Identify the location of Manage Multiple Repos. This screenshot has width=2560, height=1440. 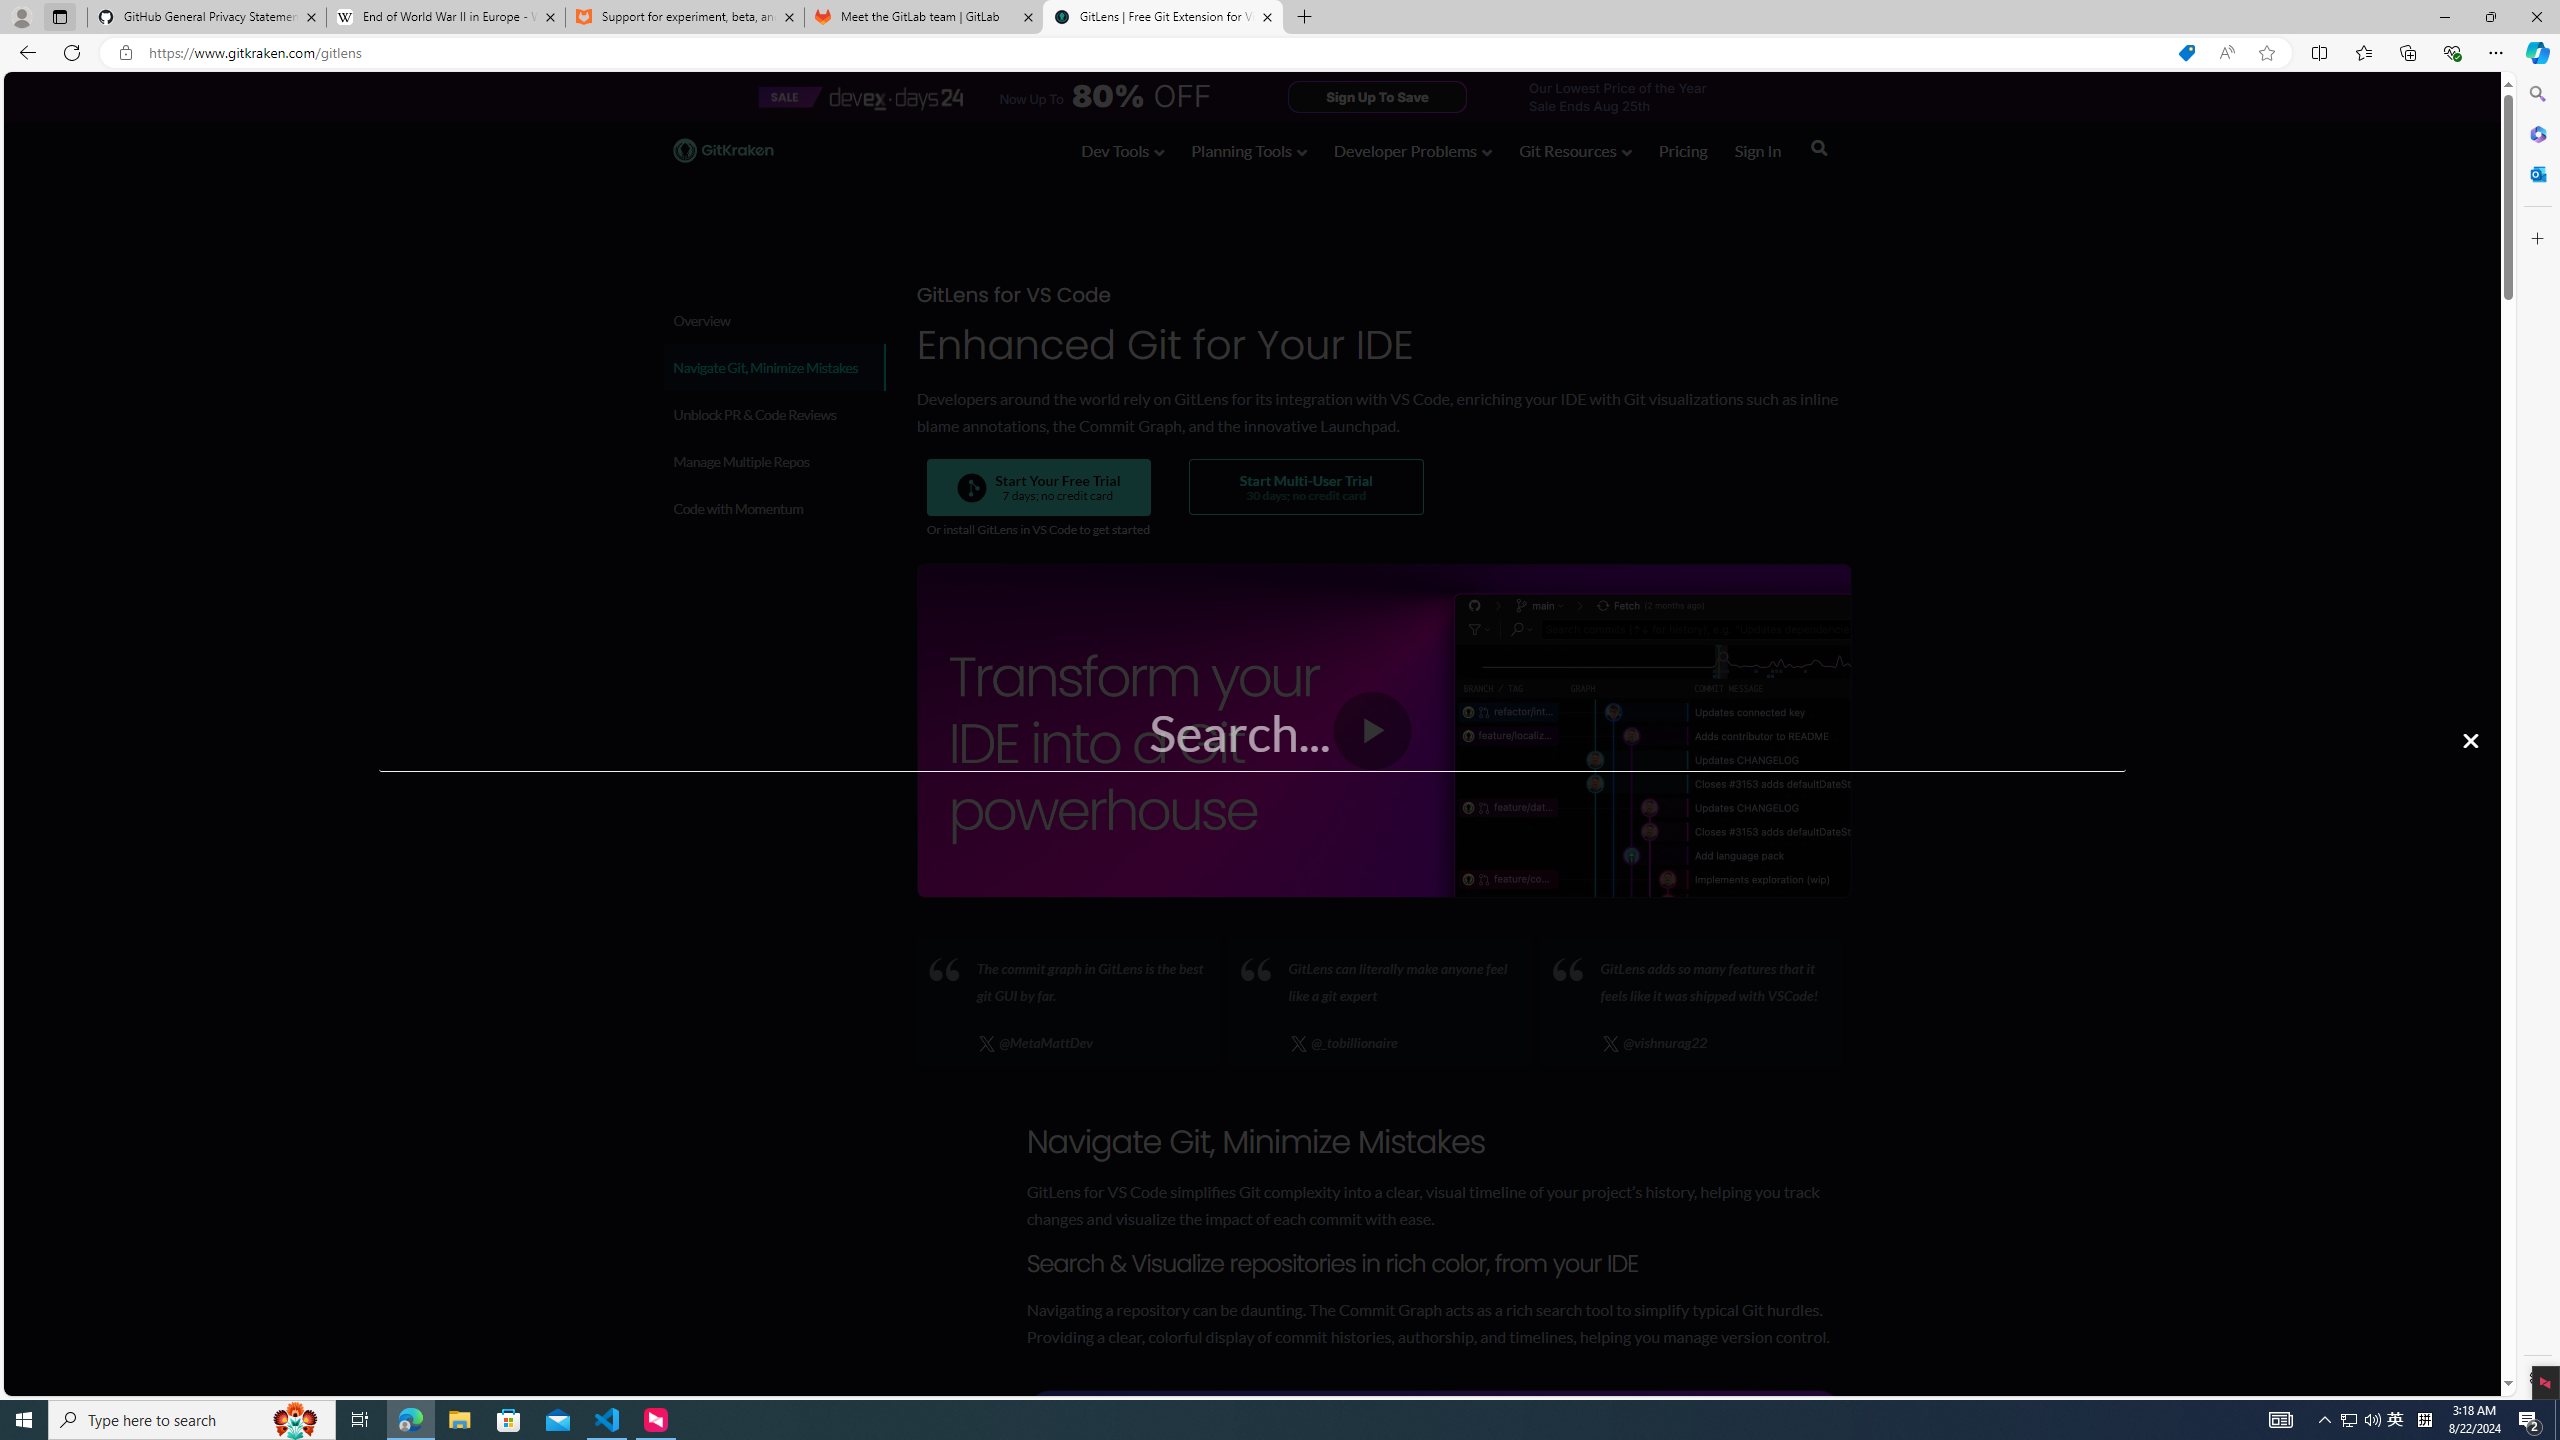
(772, 461).